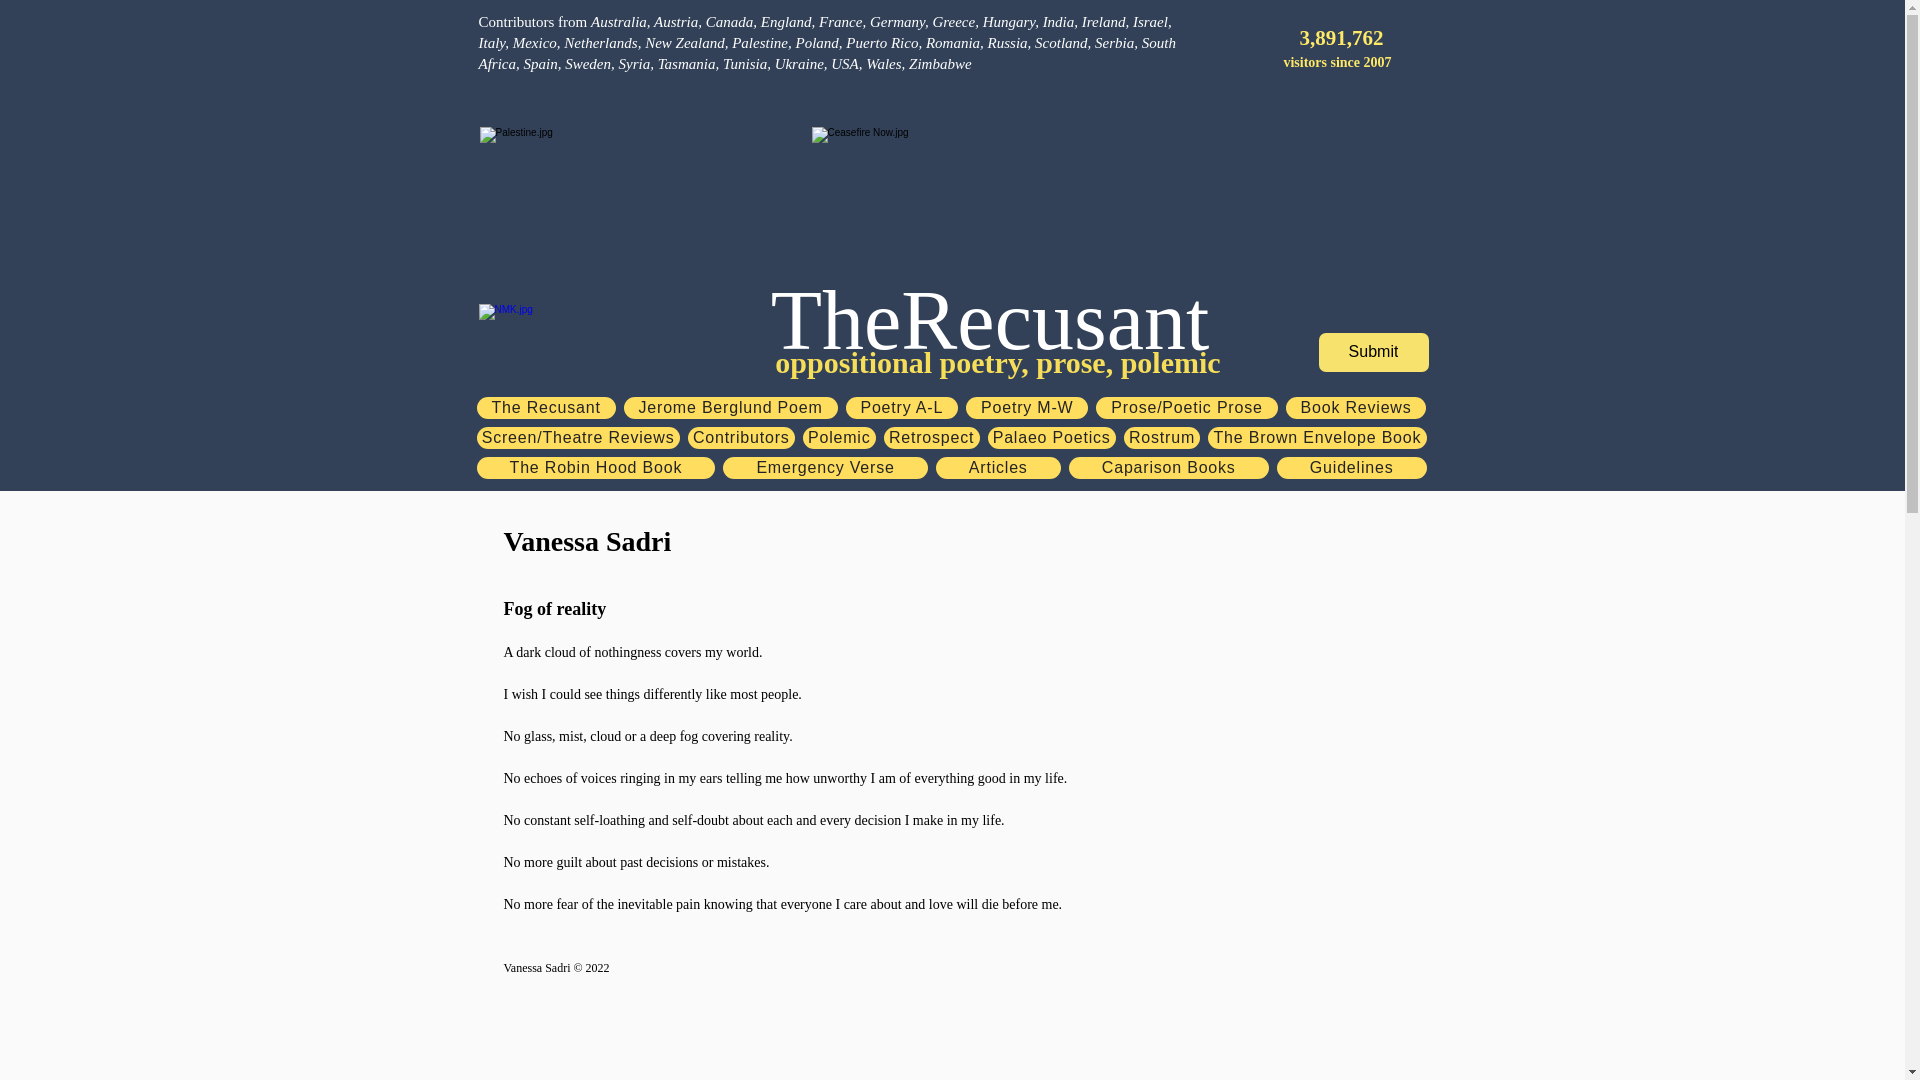 The height and width of the screenshot is (1080, 1920). I want to click on Poetry A-L, so click(902, 408).